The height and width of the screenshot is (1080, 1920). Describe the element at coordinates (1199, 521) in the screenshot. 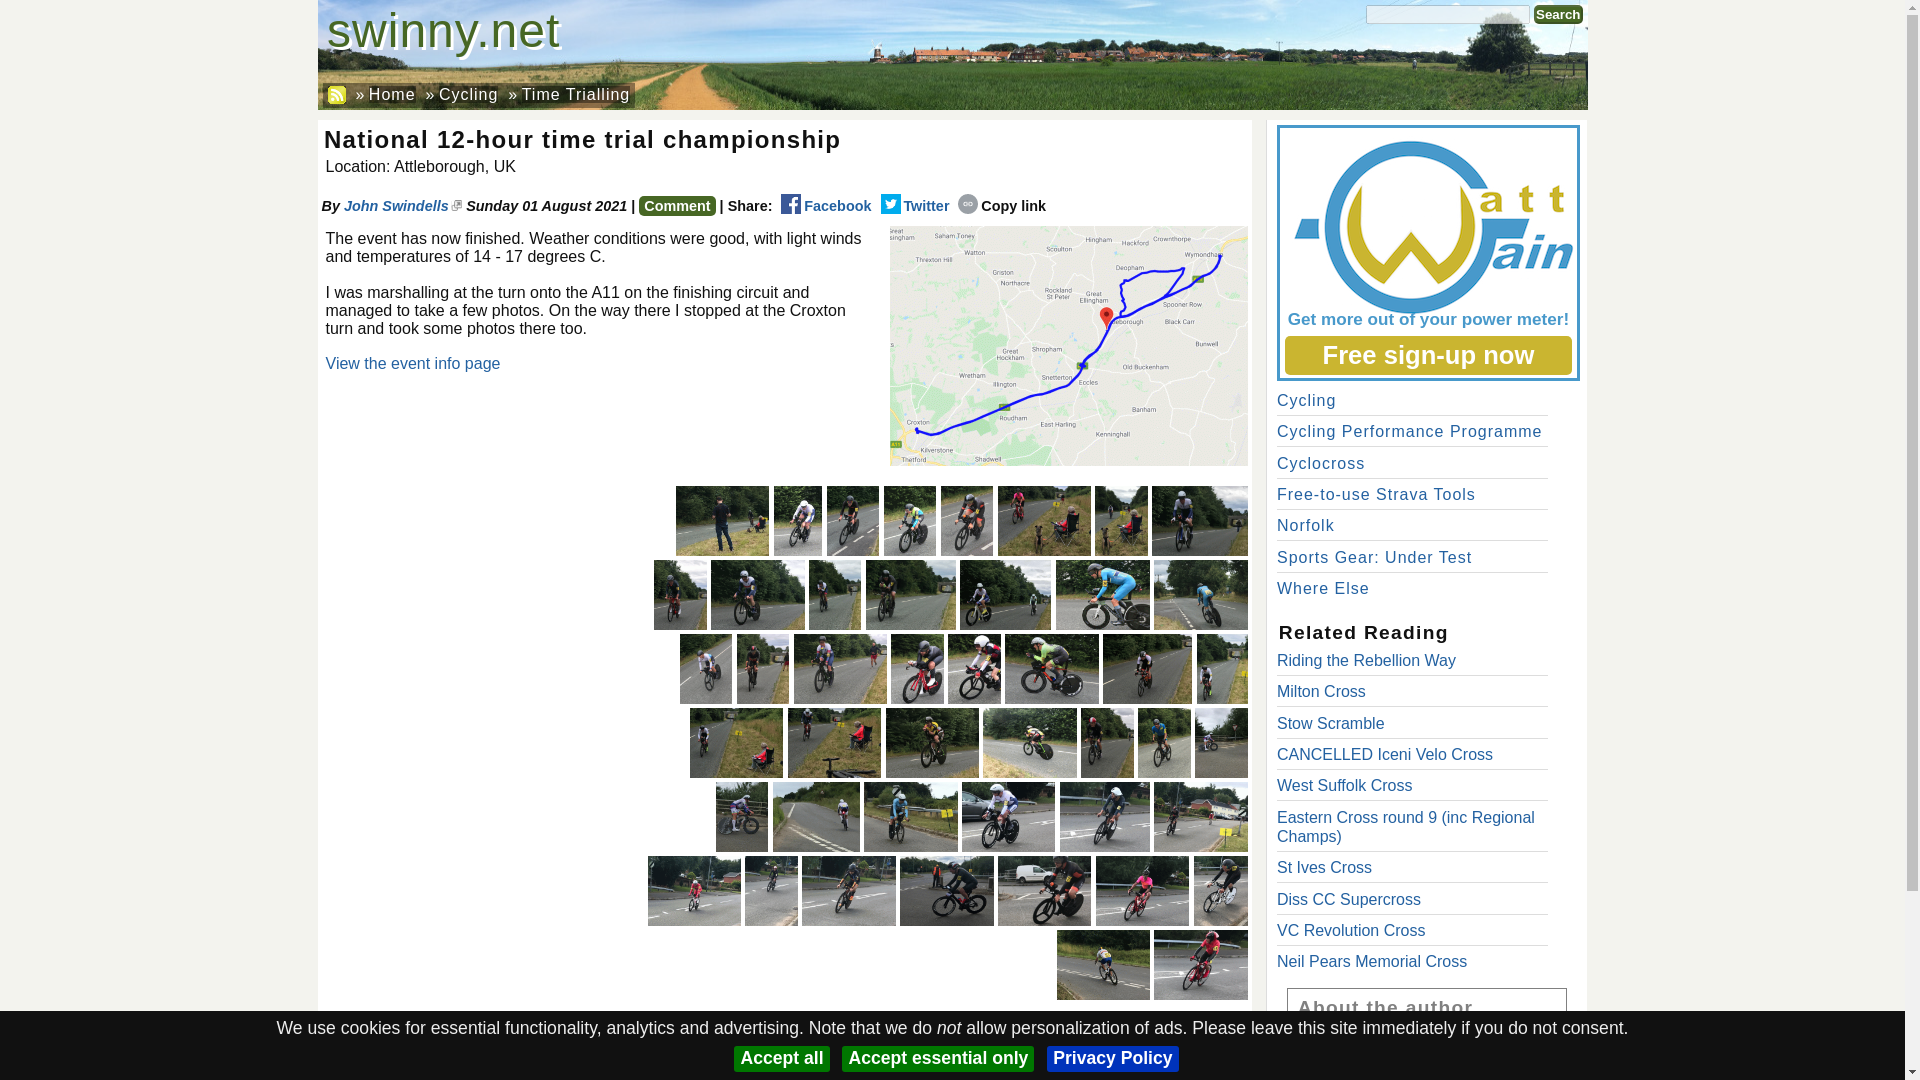

I see `National 12hr time trial` at that location.